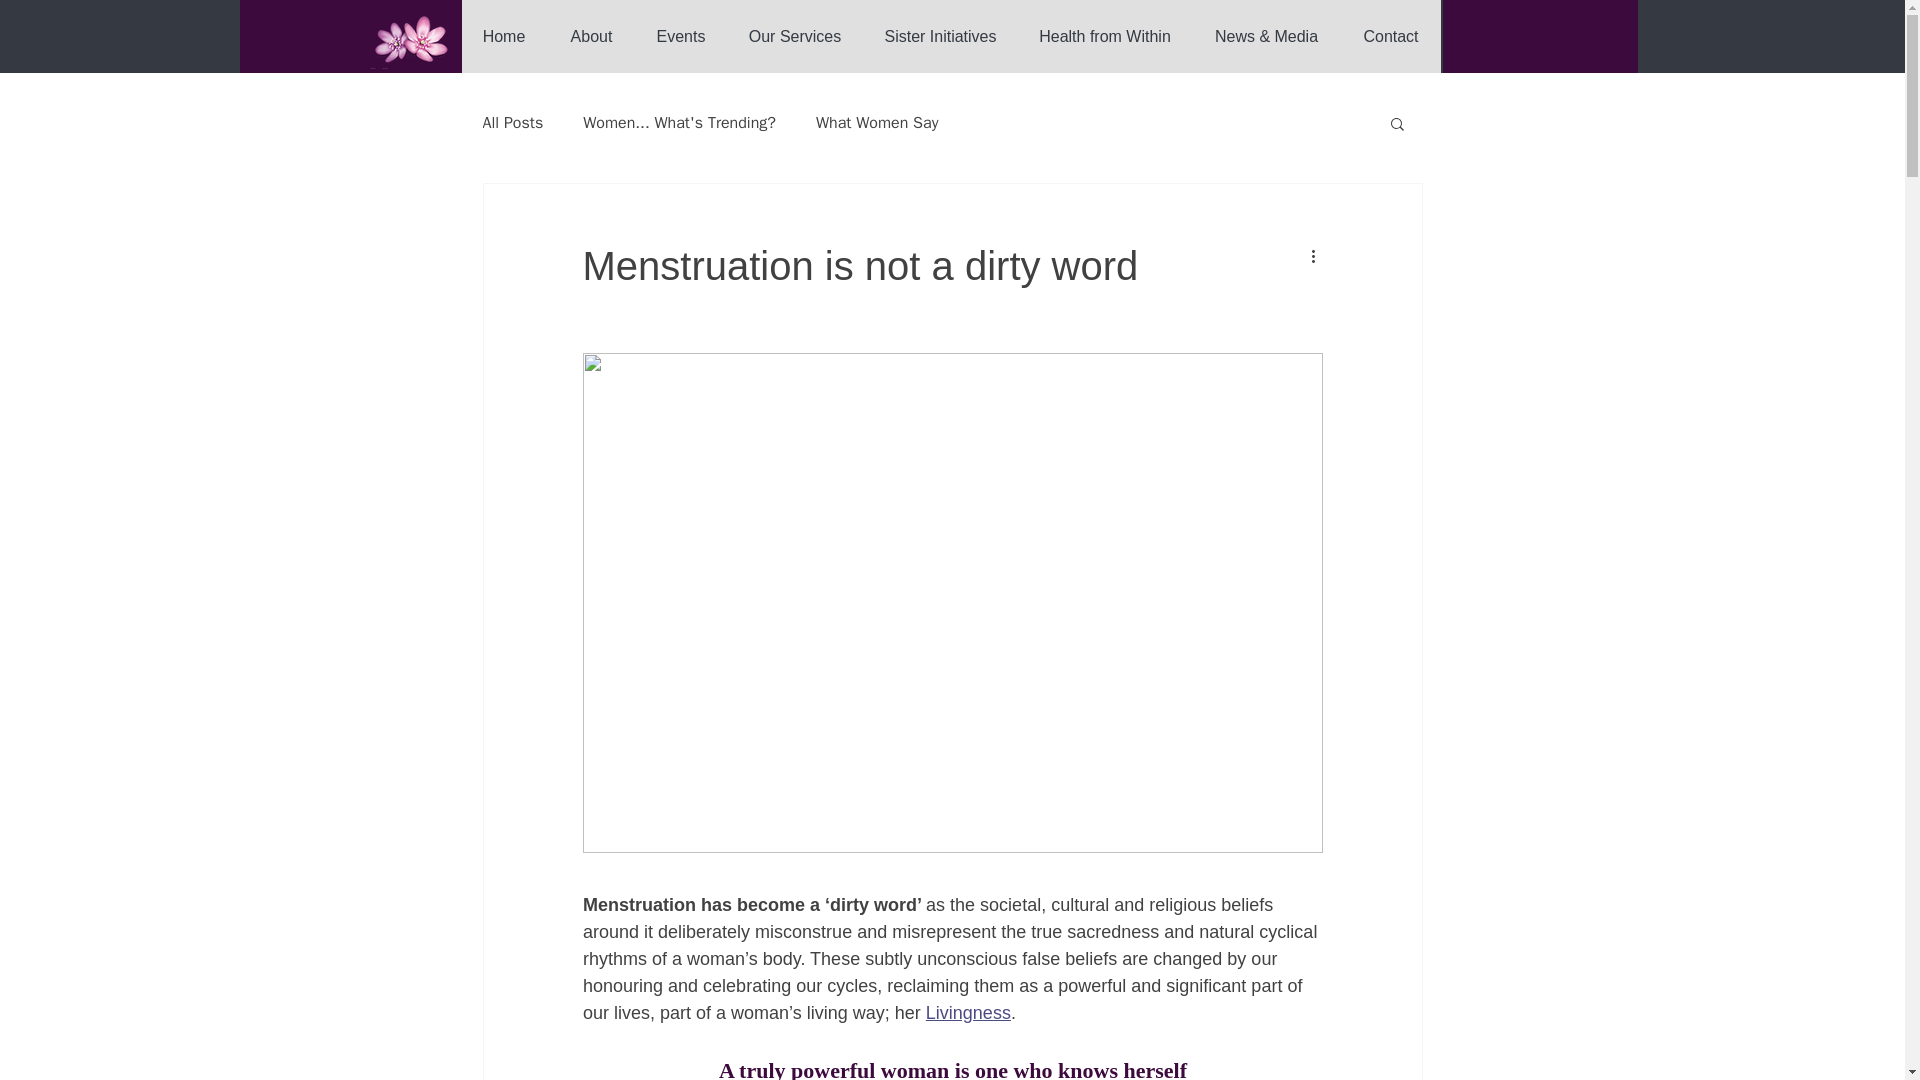 The width and height of the screenshot is (1920, 1080). Describe the element at coordinates (967, 1012) in the screenshot. I see `Livingness` at that location.